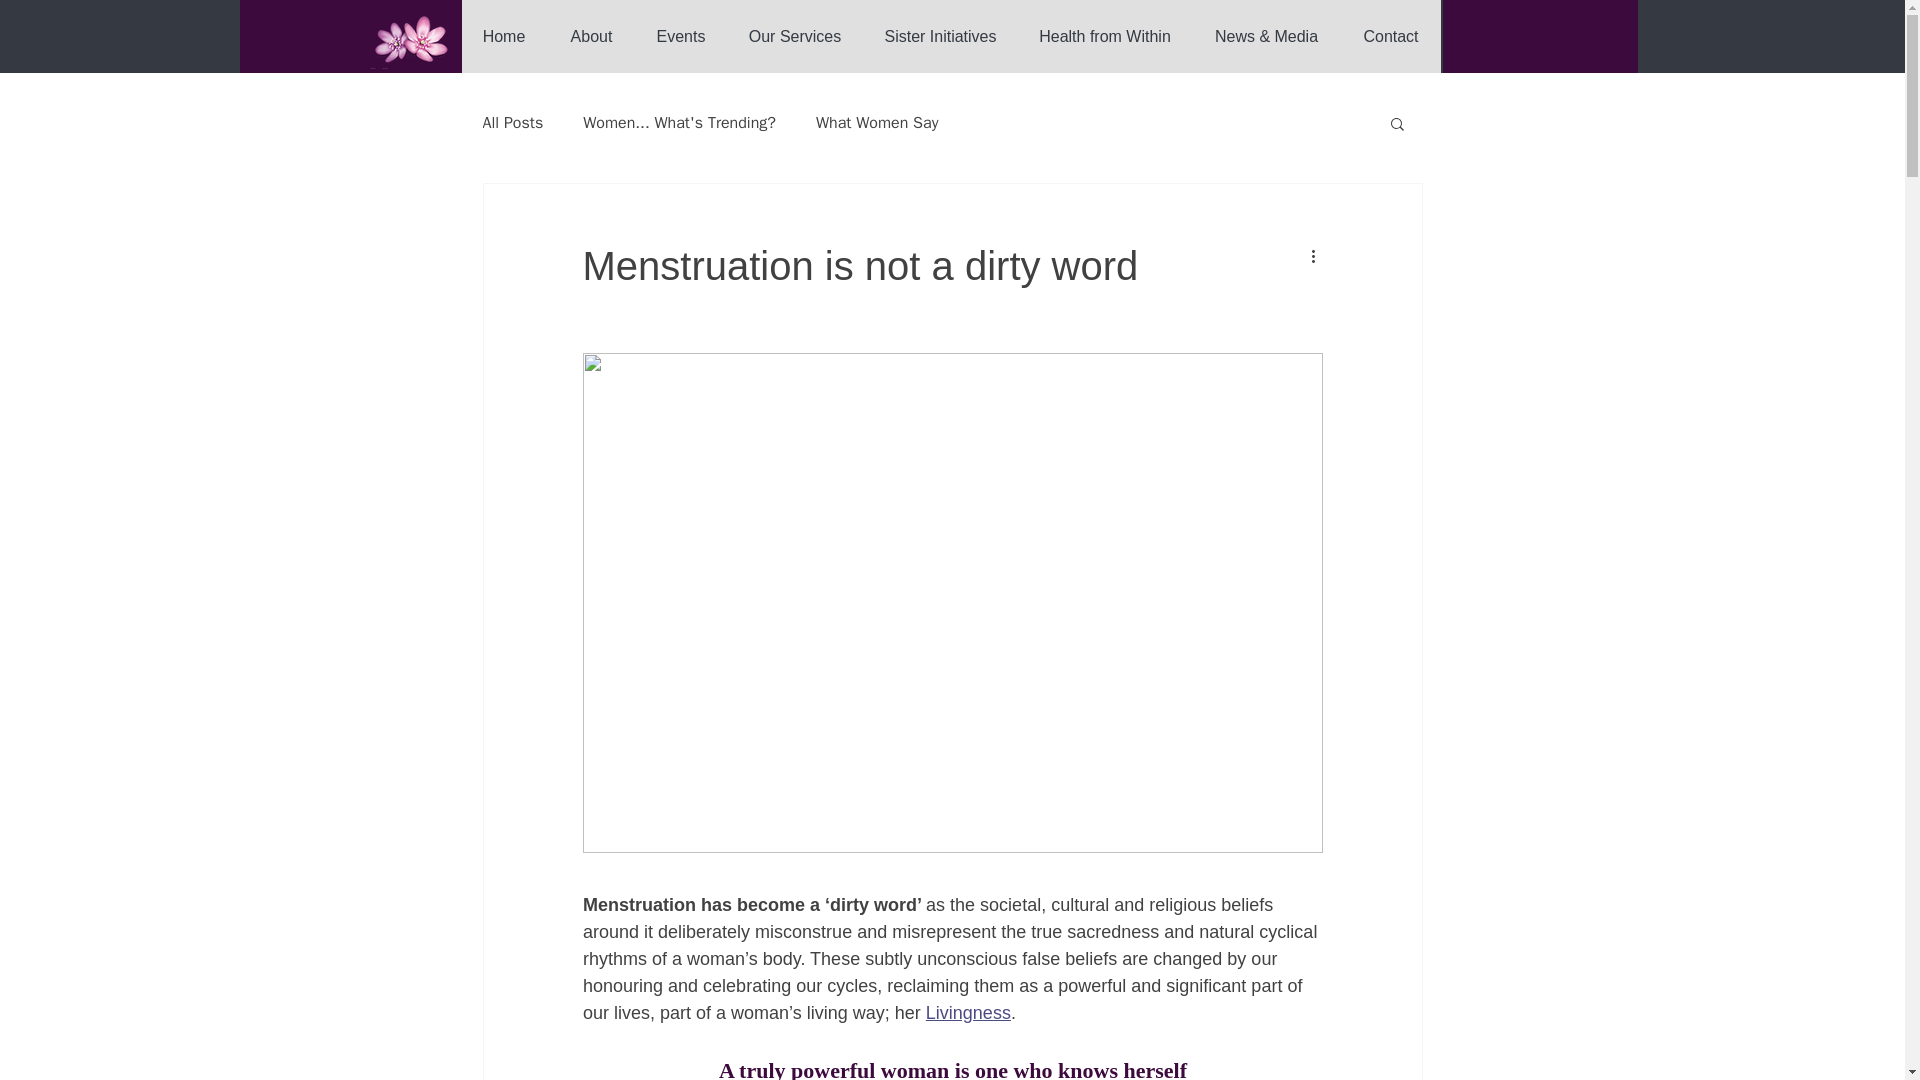 The width and height of the screenshot is (1920, 1080). Describe the element at coordinates (967, 1012) in the screenshot. I see `Livingness` at that location.